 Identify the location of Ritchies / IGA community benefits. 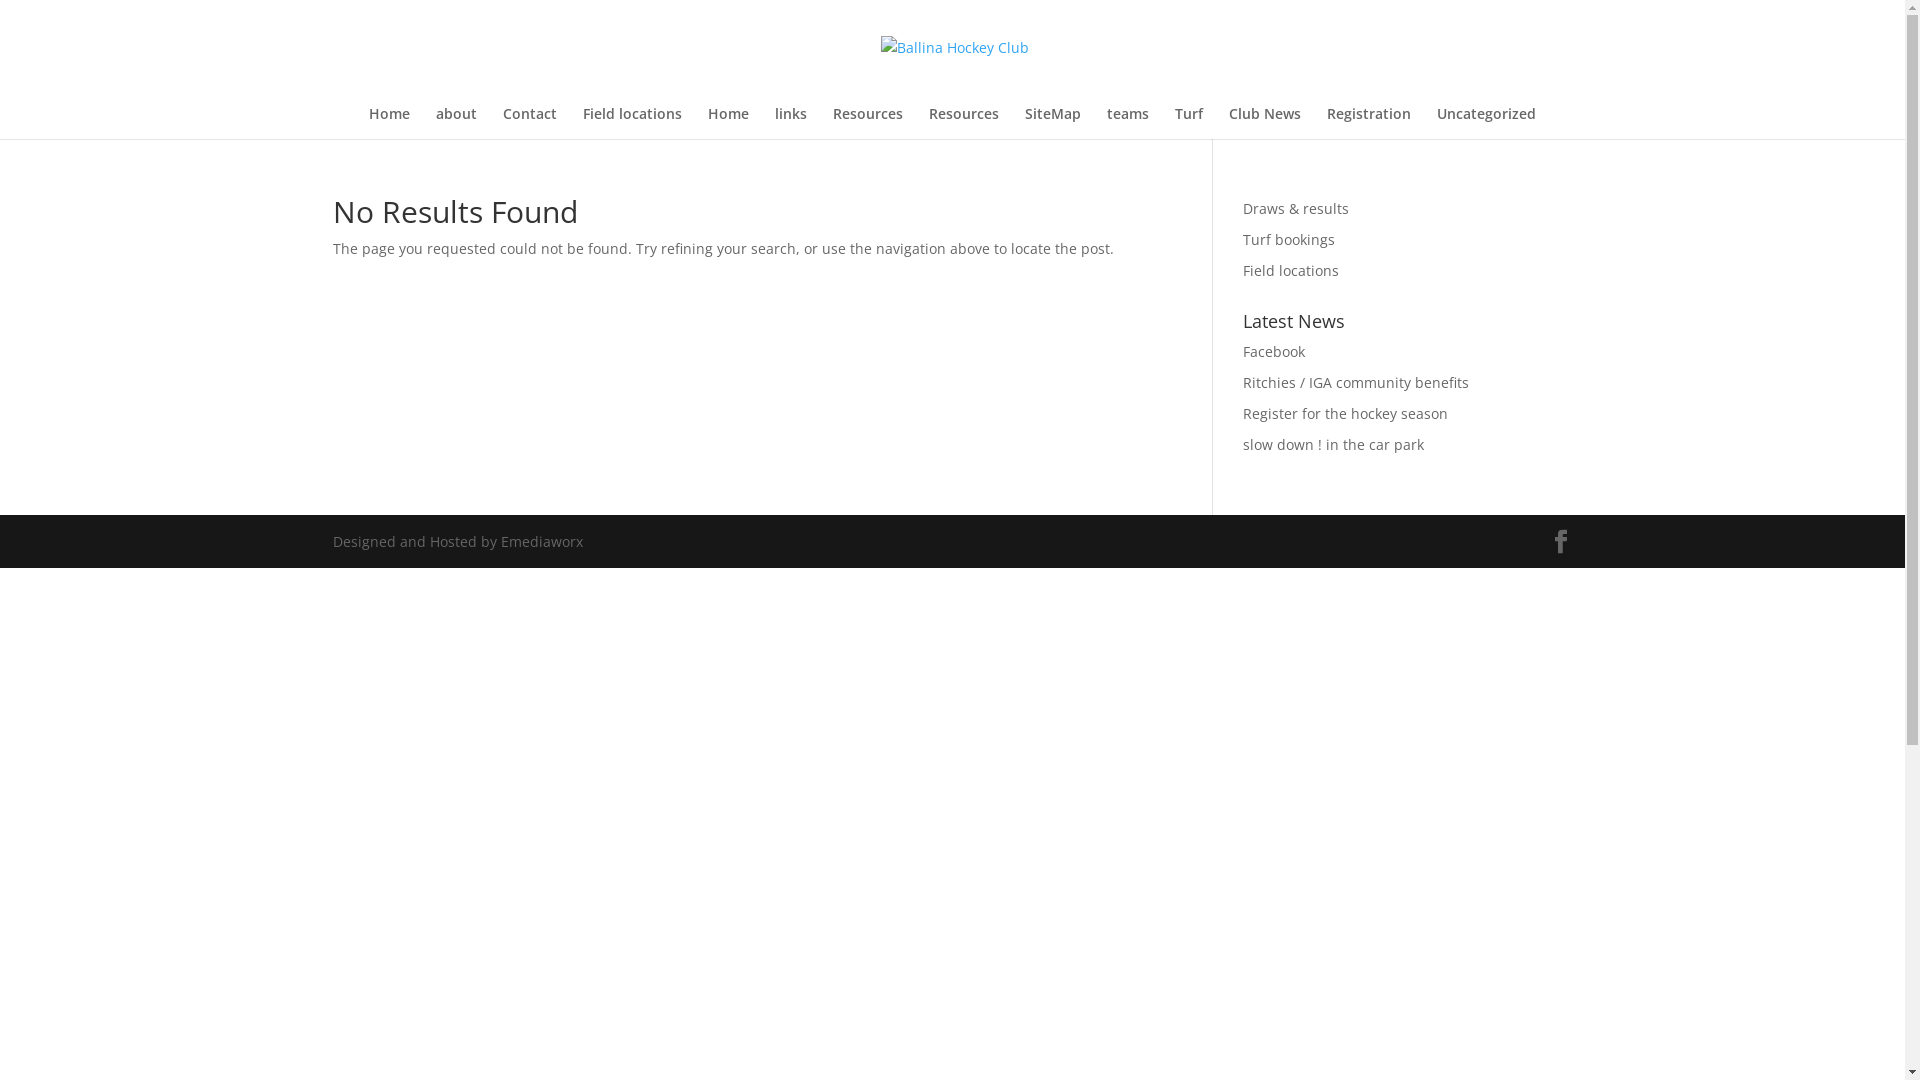
(1356, 382).